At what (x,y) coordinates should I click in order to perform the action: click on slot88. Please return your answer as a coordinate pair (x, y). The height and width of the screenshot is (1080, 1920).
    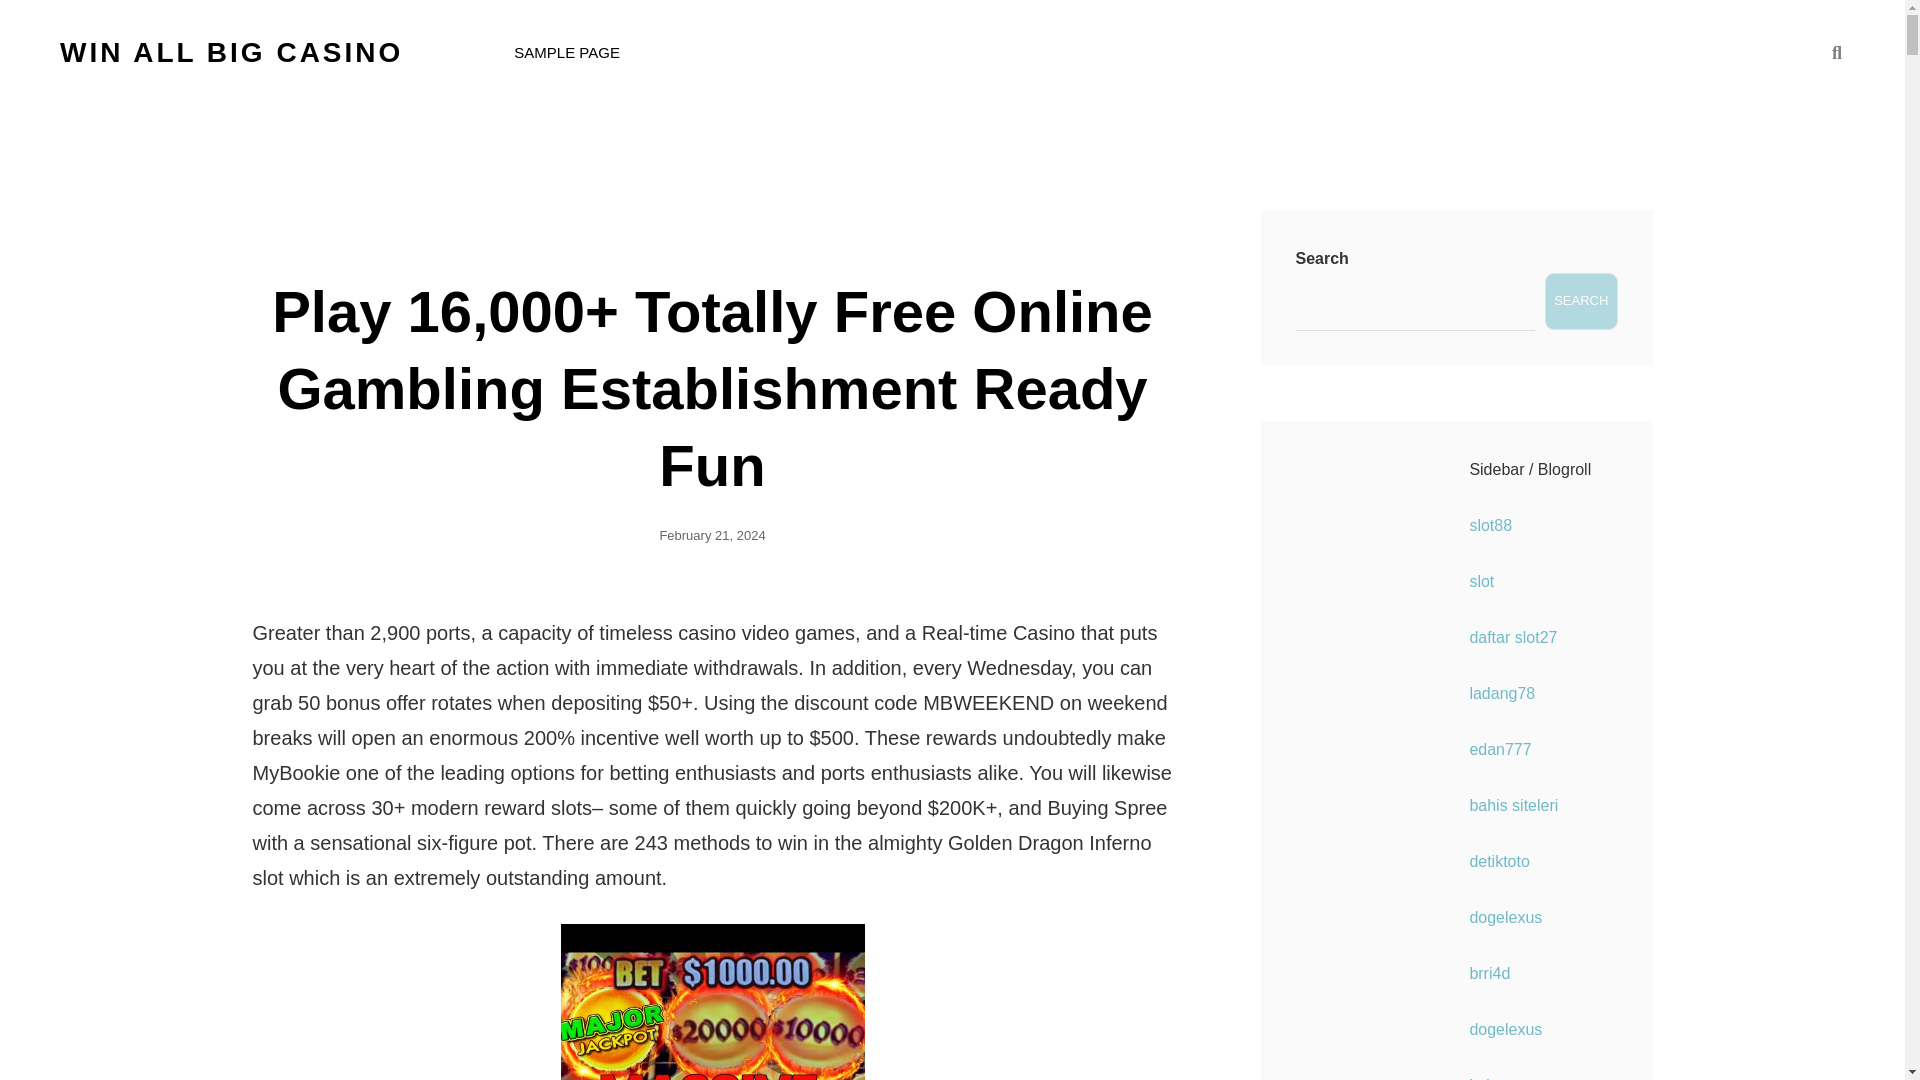
    Looking at the image, I should click on (1490, 525).